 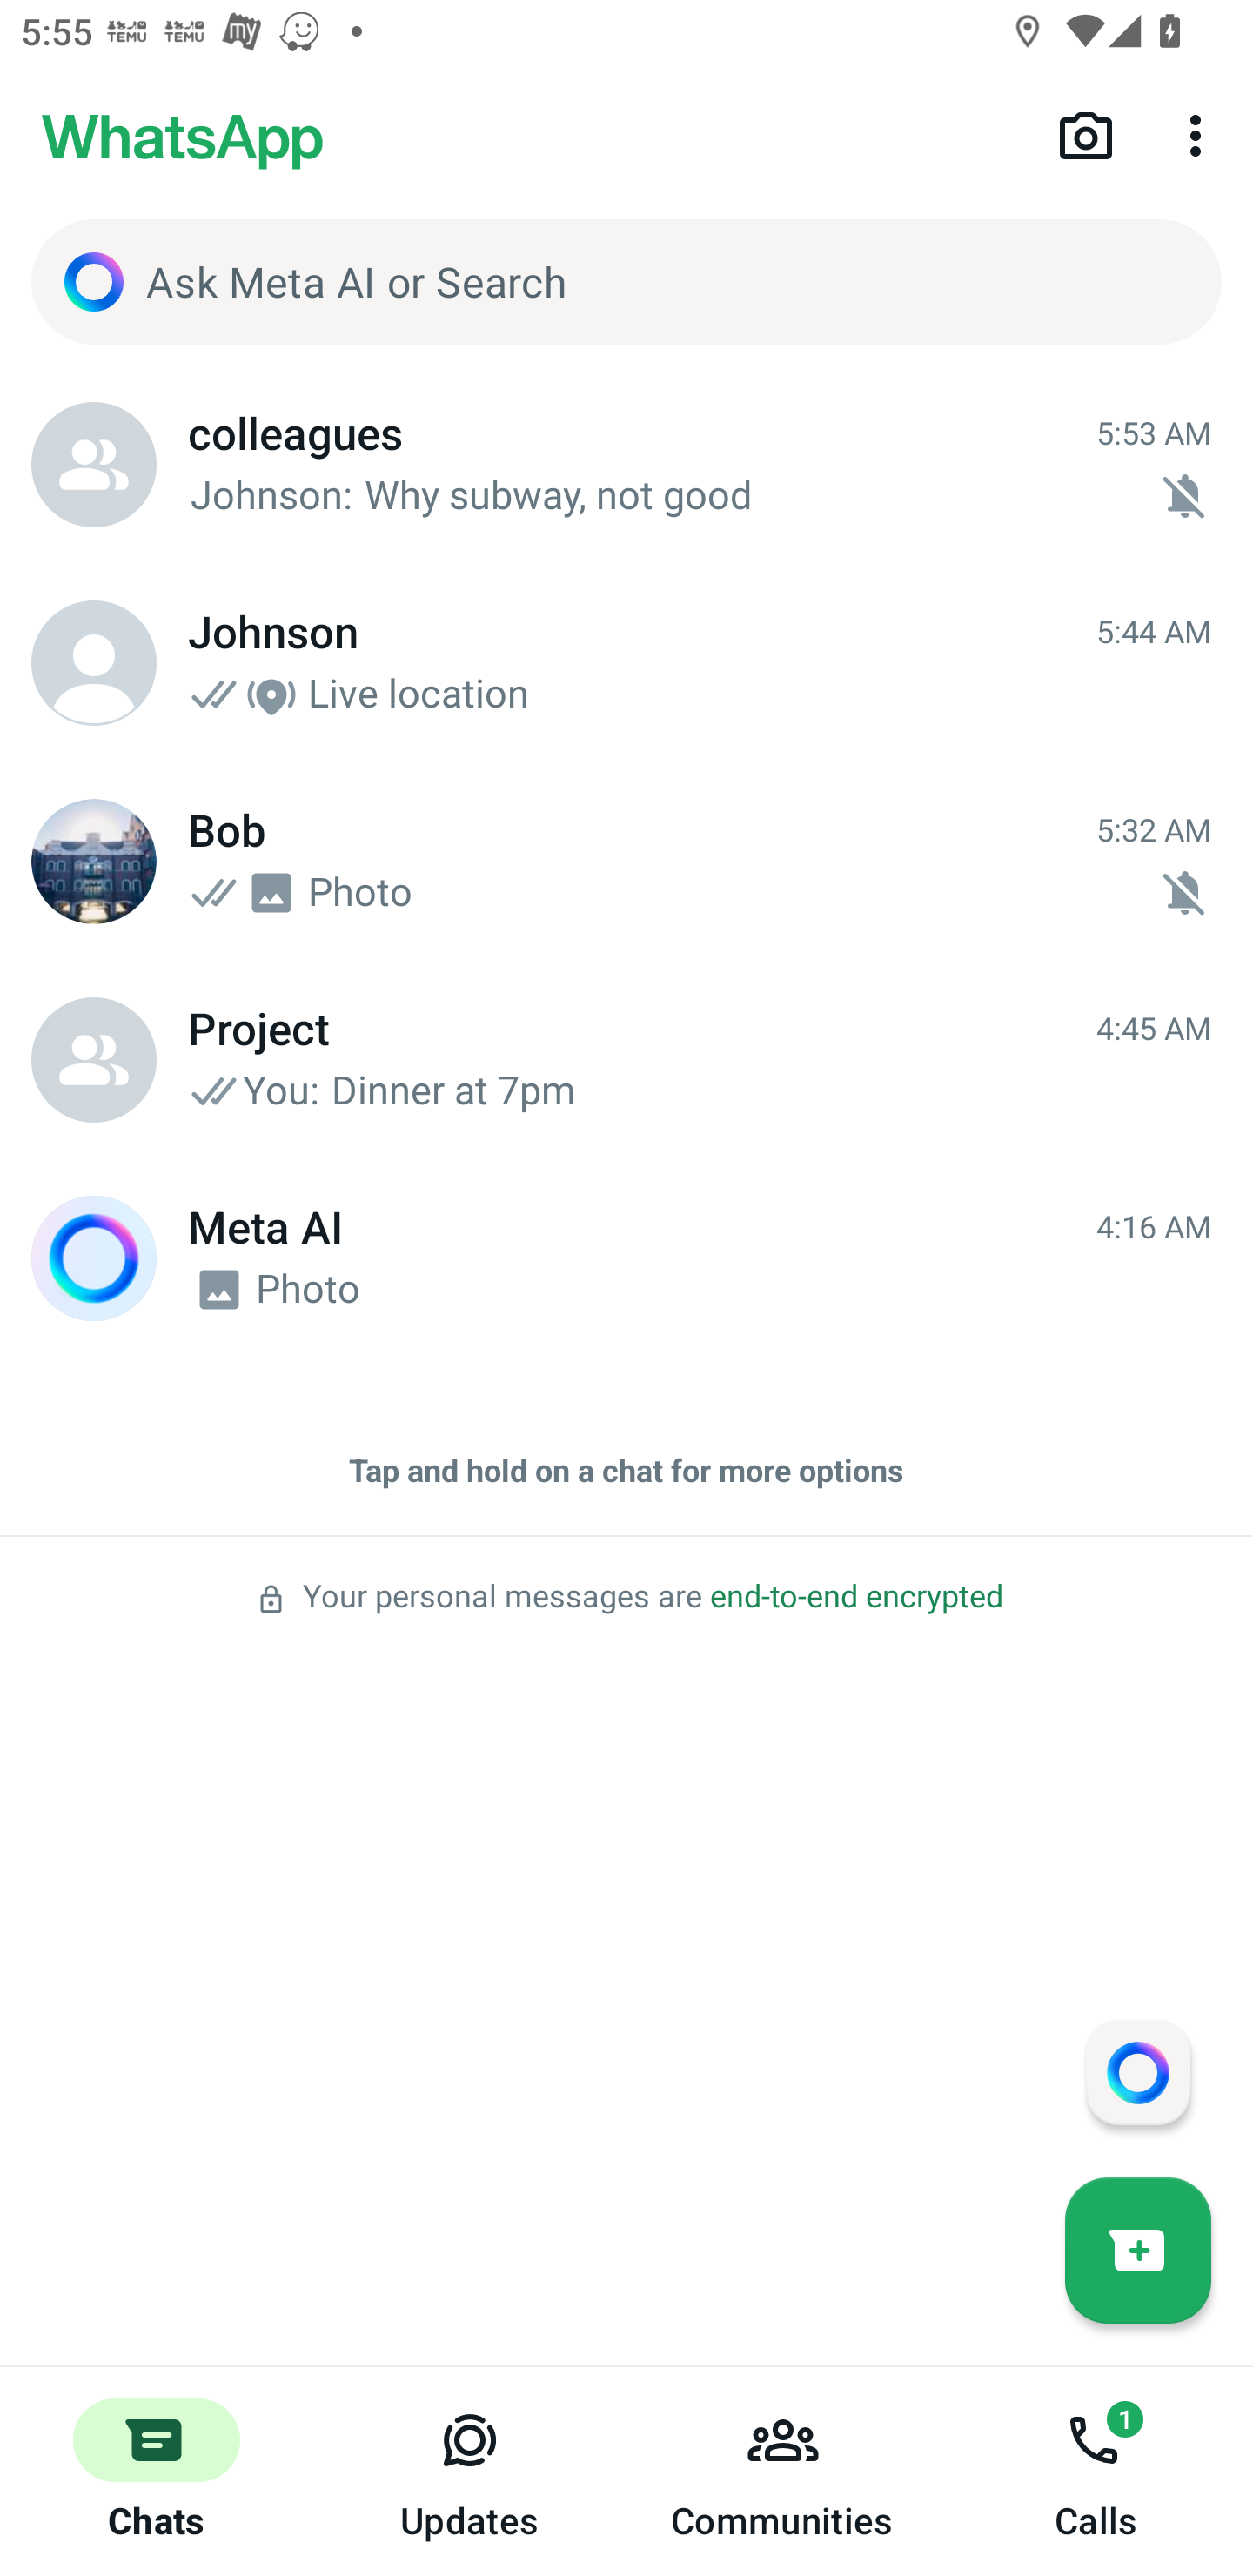 What do you see at coordinates (94, 663) in the screenshot?
I see `Johnson` at bounding box center [94, 663].